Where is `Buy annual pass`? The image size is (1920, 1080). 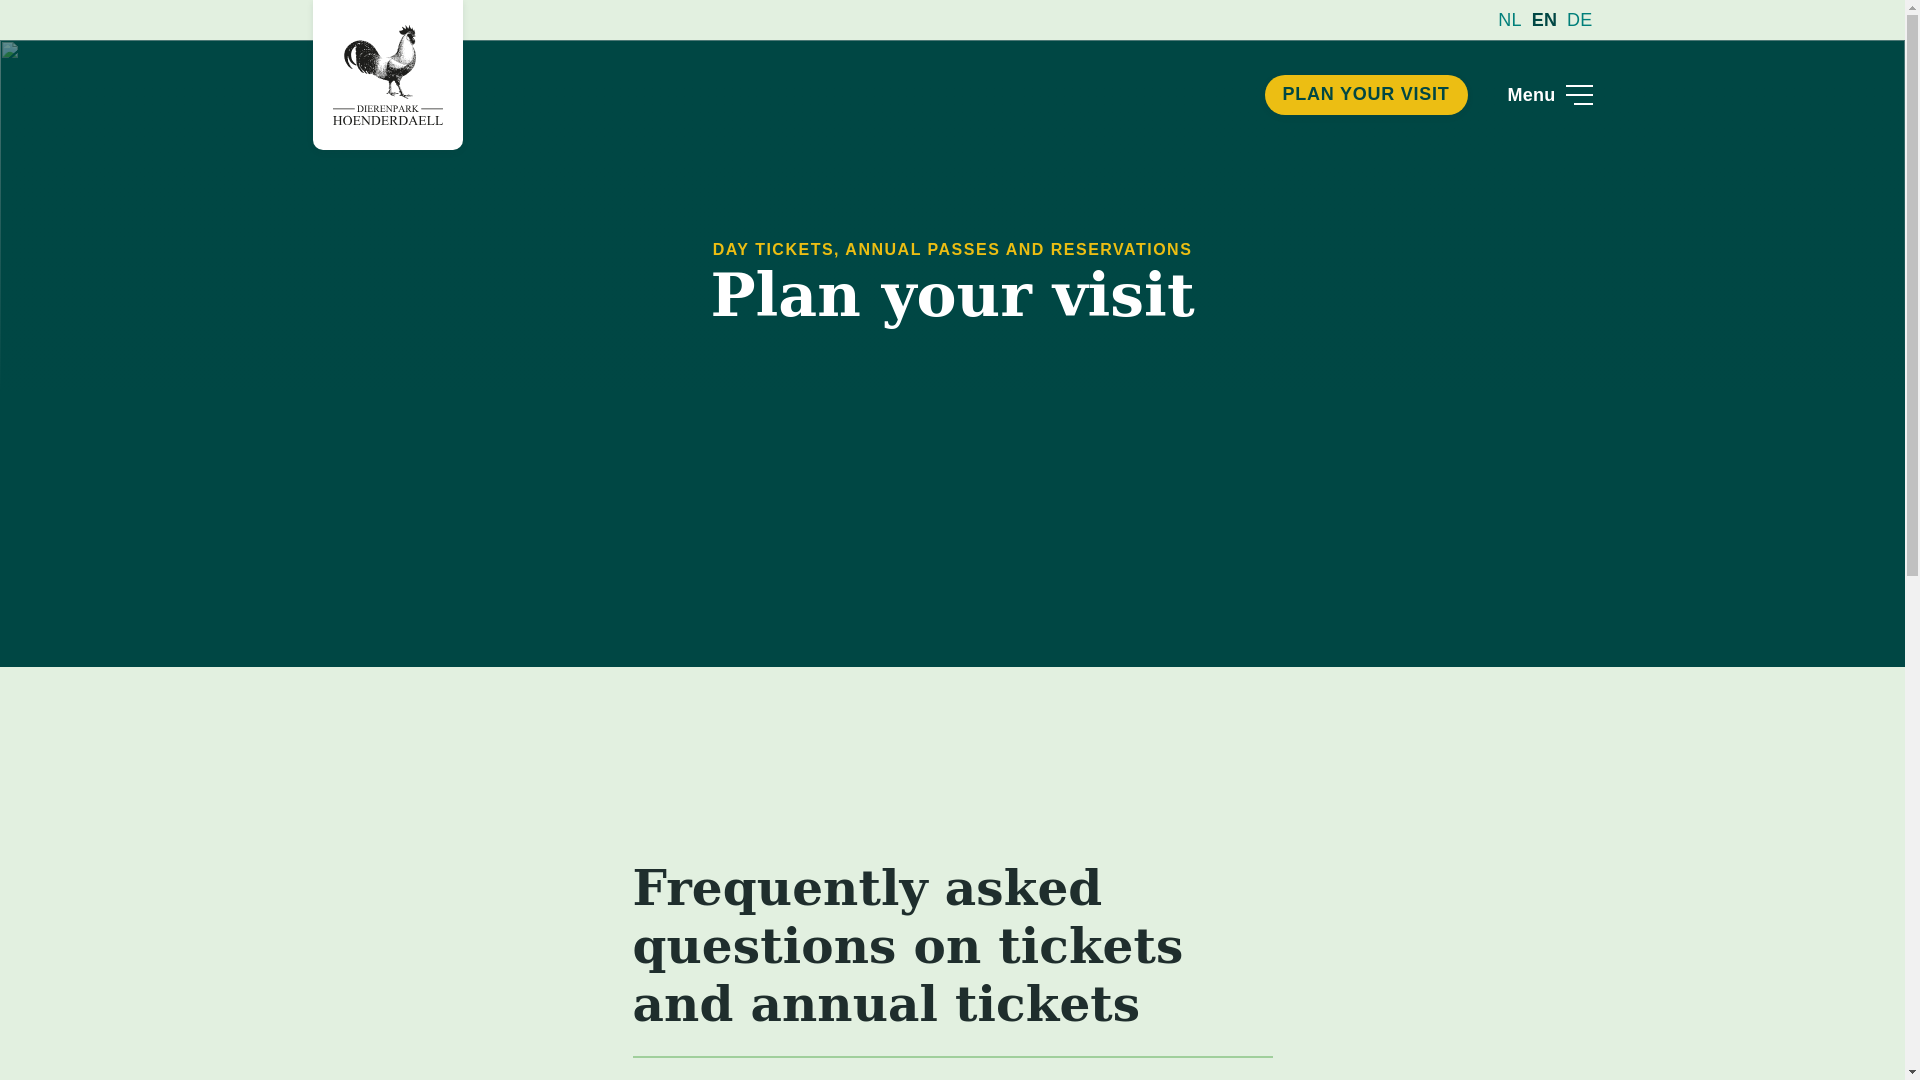
Buy annual pass is located at coordinates (873, 634).